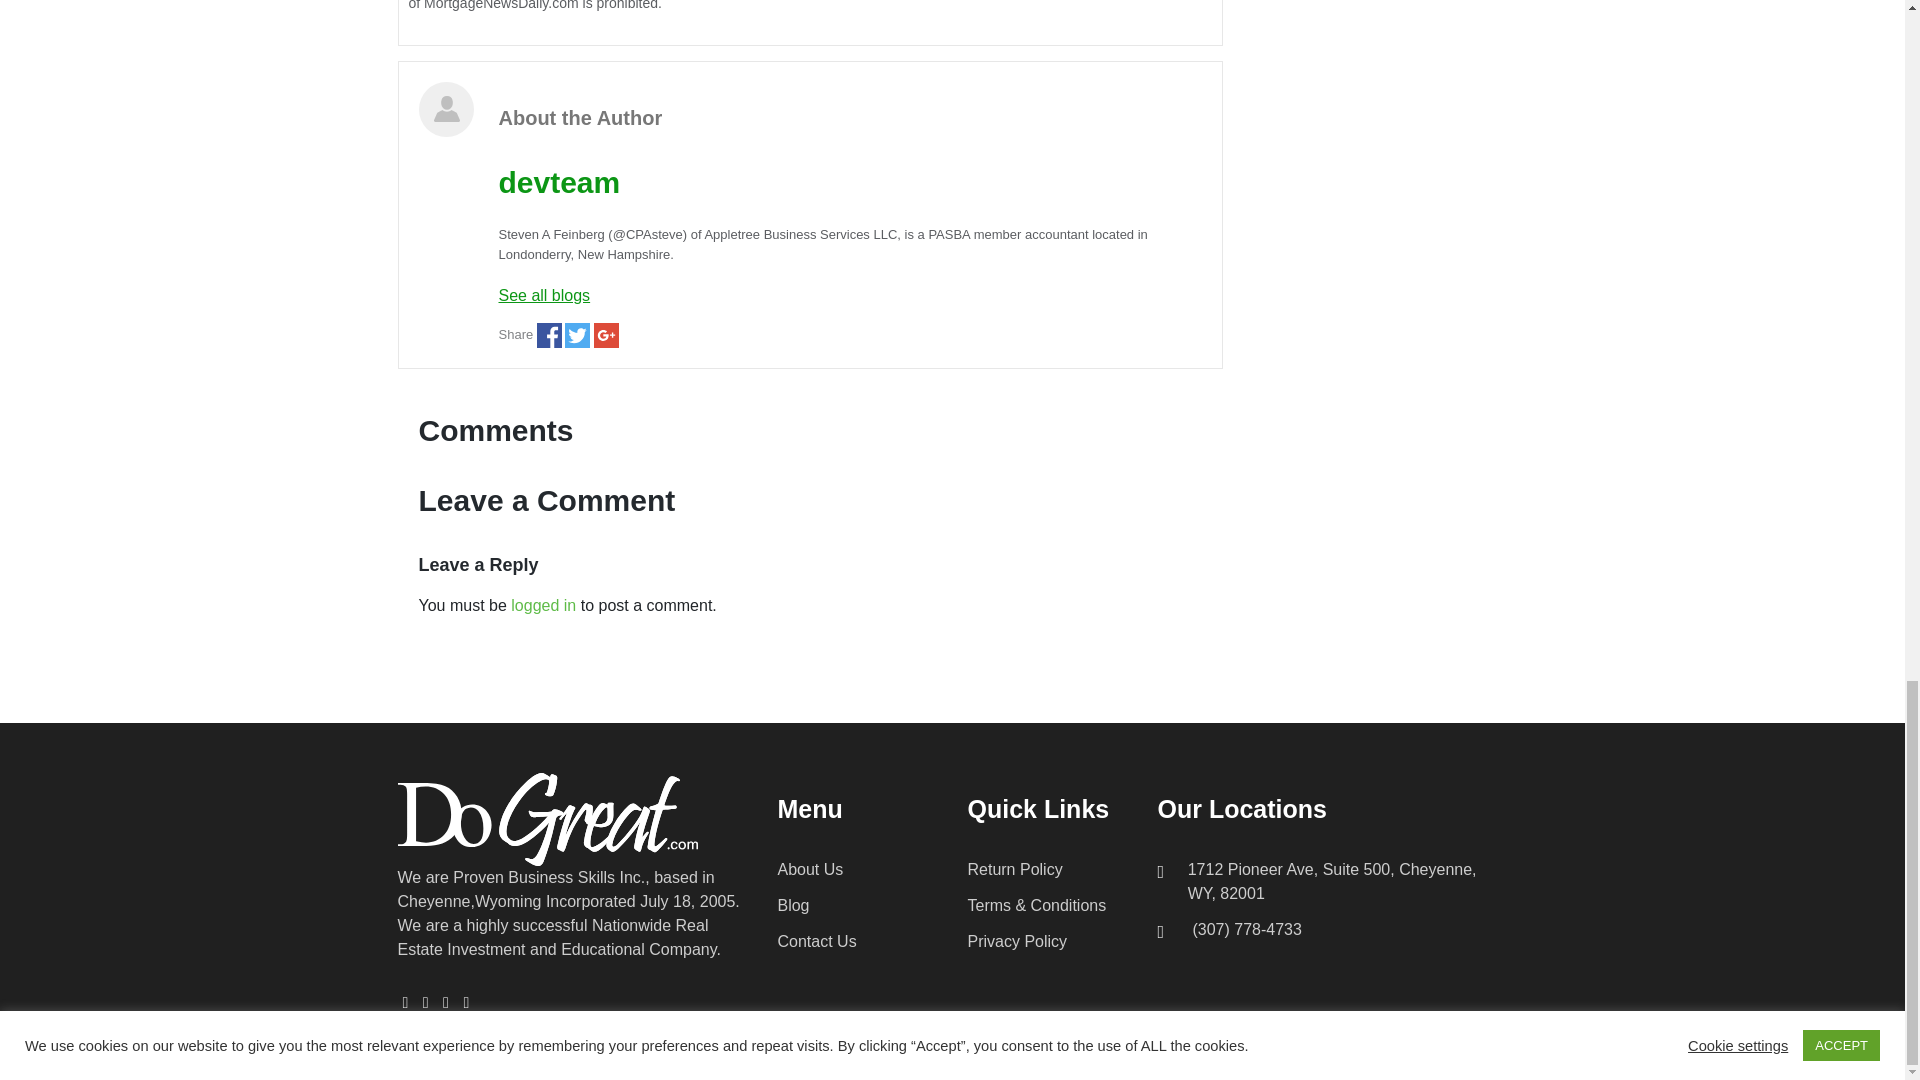 The width and height of the screenshot is (1920, 1080). Describe the element at coordinates (810, 869) in the screenshot. I see `About Us` at that location.